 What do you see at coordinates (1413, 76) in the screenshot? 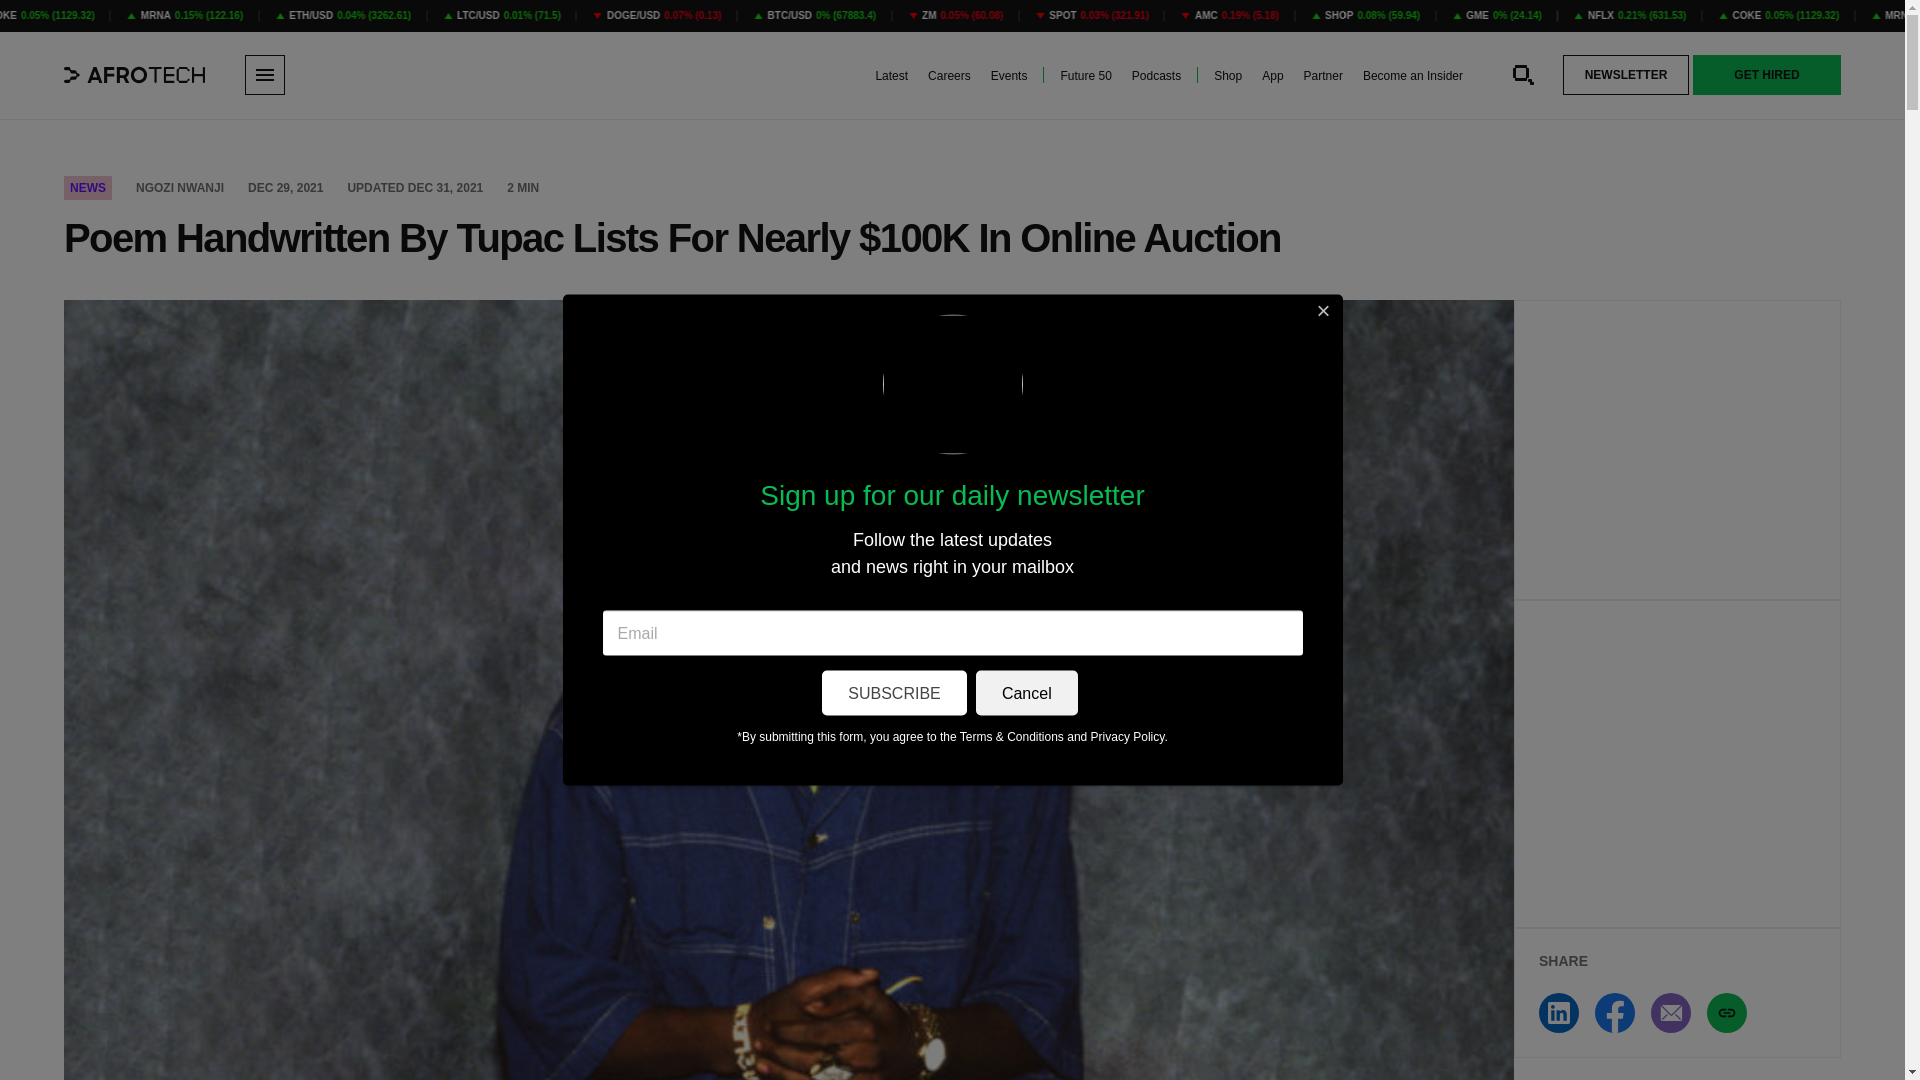
I see `Become an Insider` at bounding box center [1413, 76].